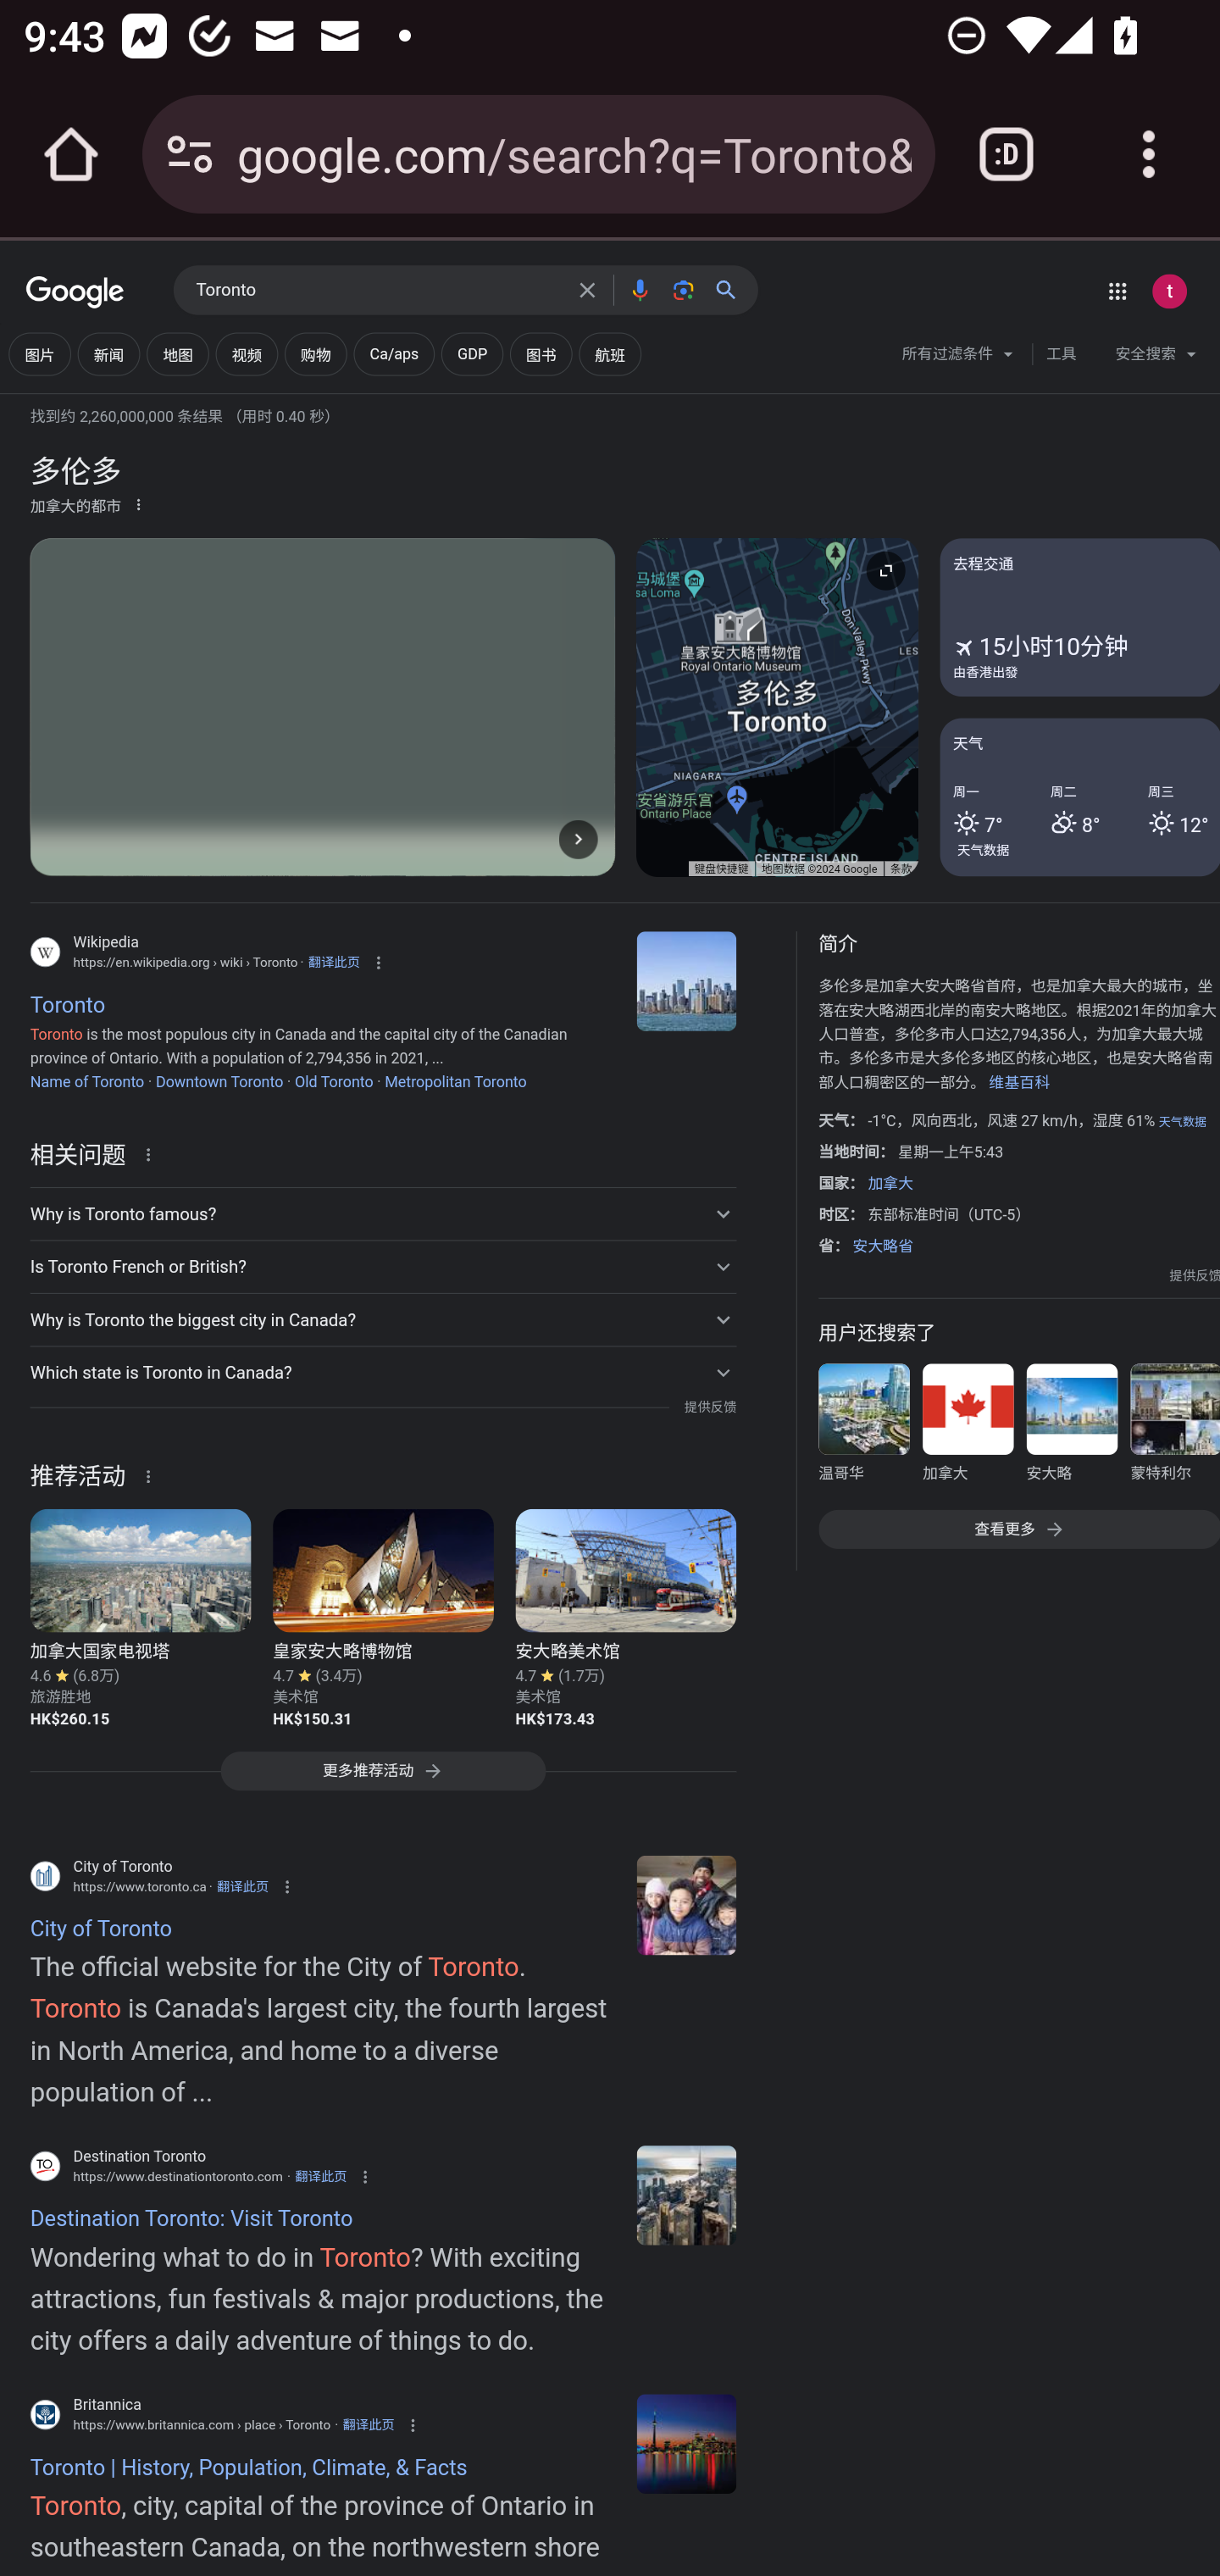 This screenshot has width=1220, height=2576. I want to click on Switch or close tabs, so click(1006, 154).